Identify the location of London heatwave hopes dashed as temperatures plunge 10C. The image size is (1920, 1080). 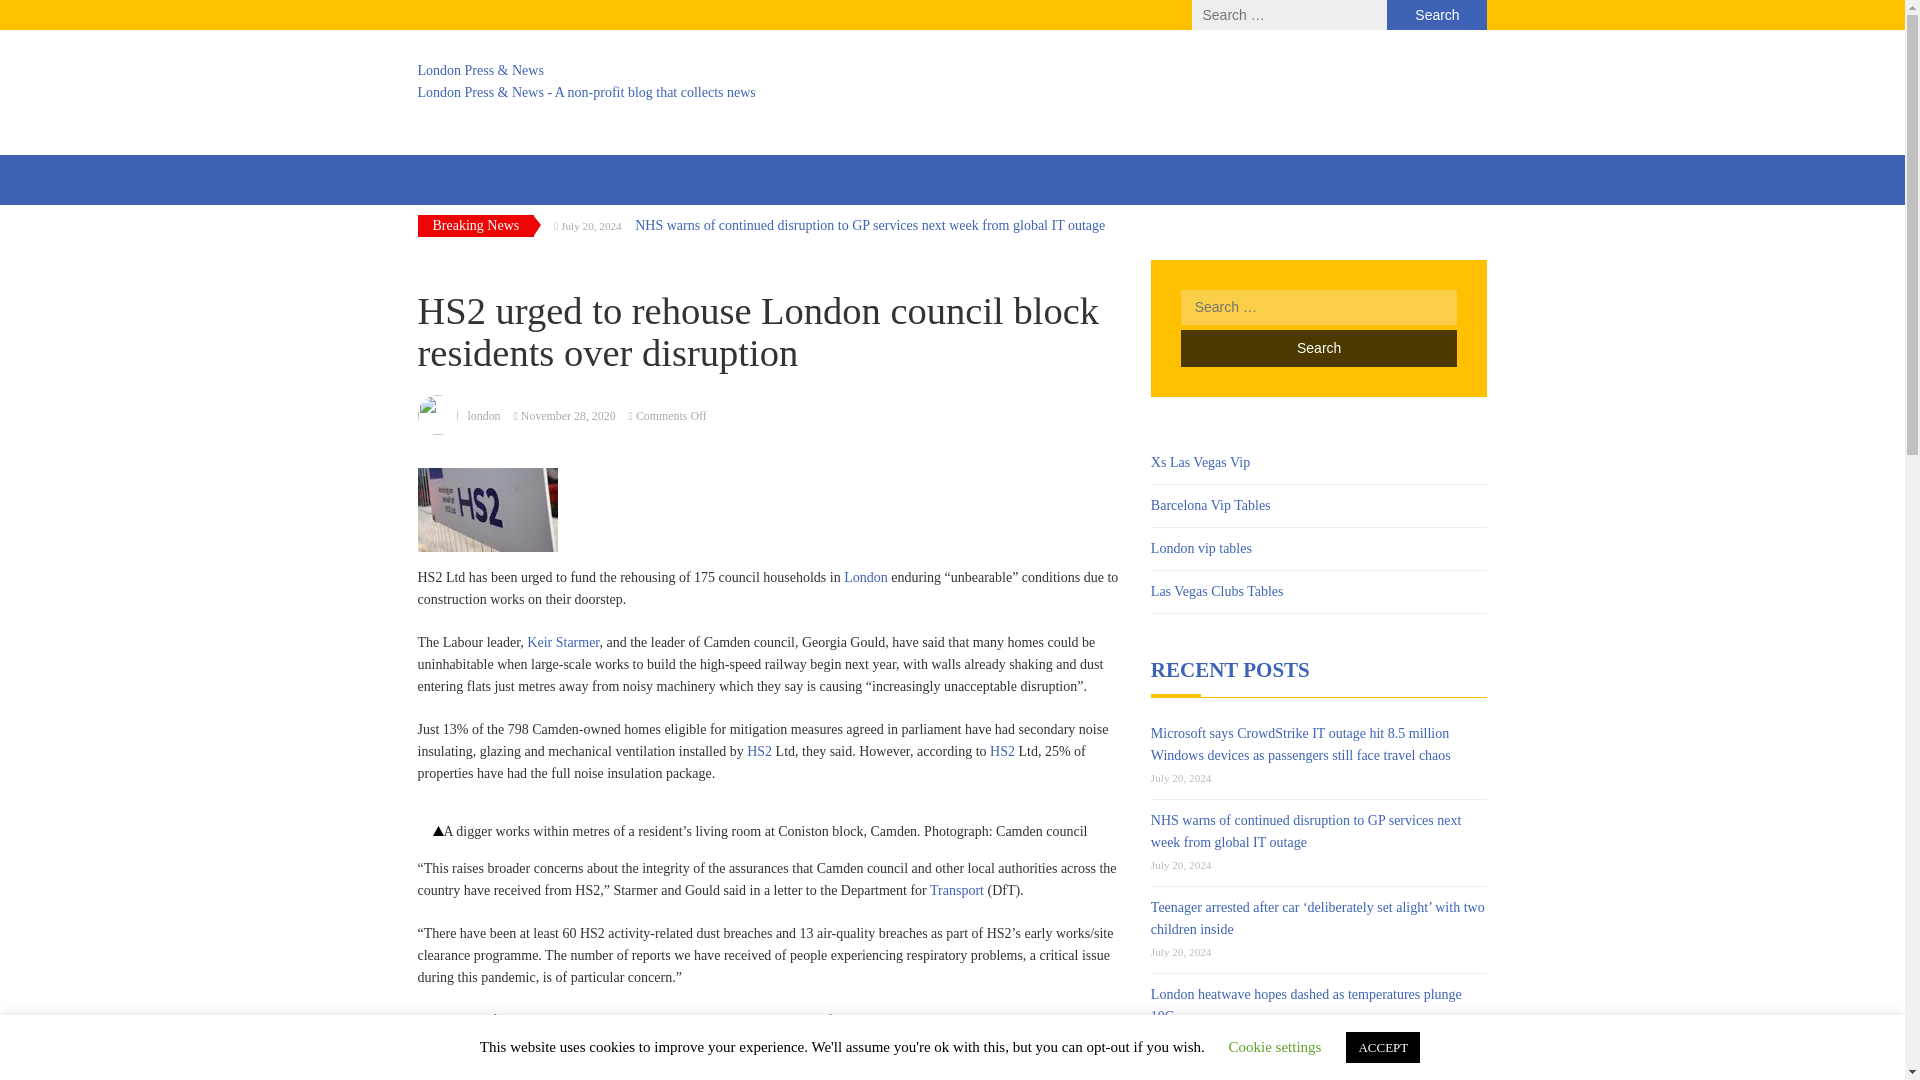
(1306, 1005).